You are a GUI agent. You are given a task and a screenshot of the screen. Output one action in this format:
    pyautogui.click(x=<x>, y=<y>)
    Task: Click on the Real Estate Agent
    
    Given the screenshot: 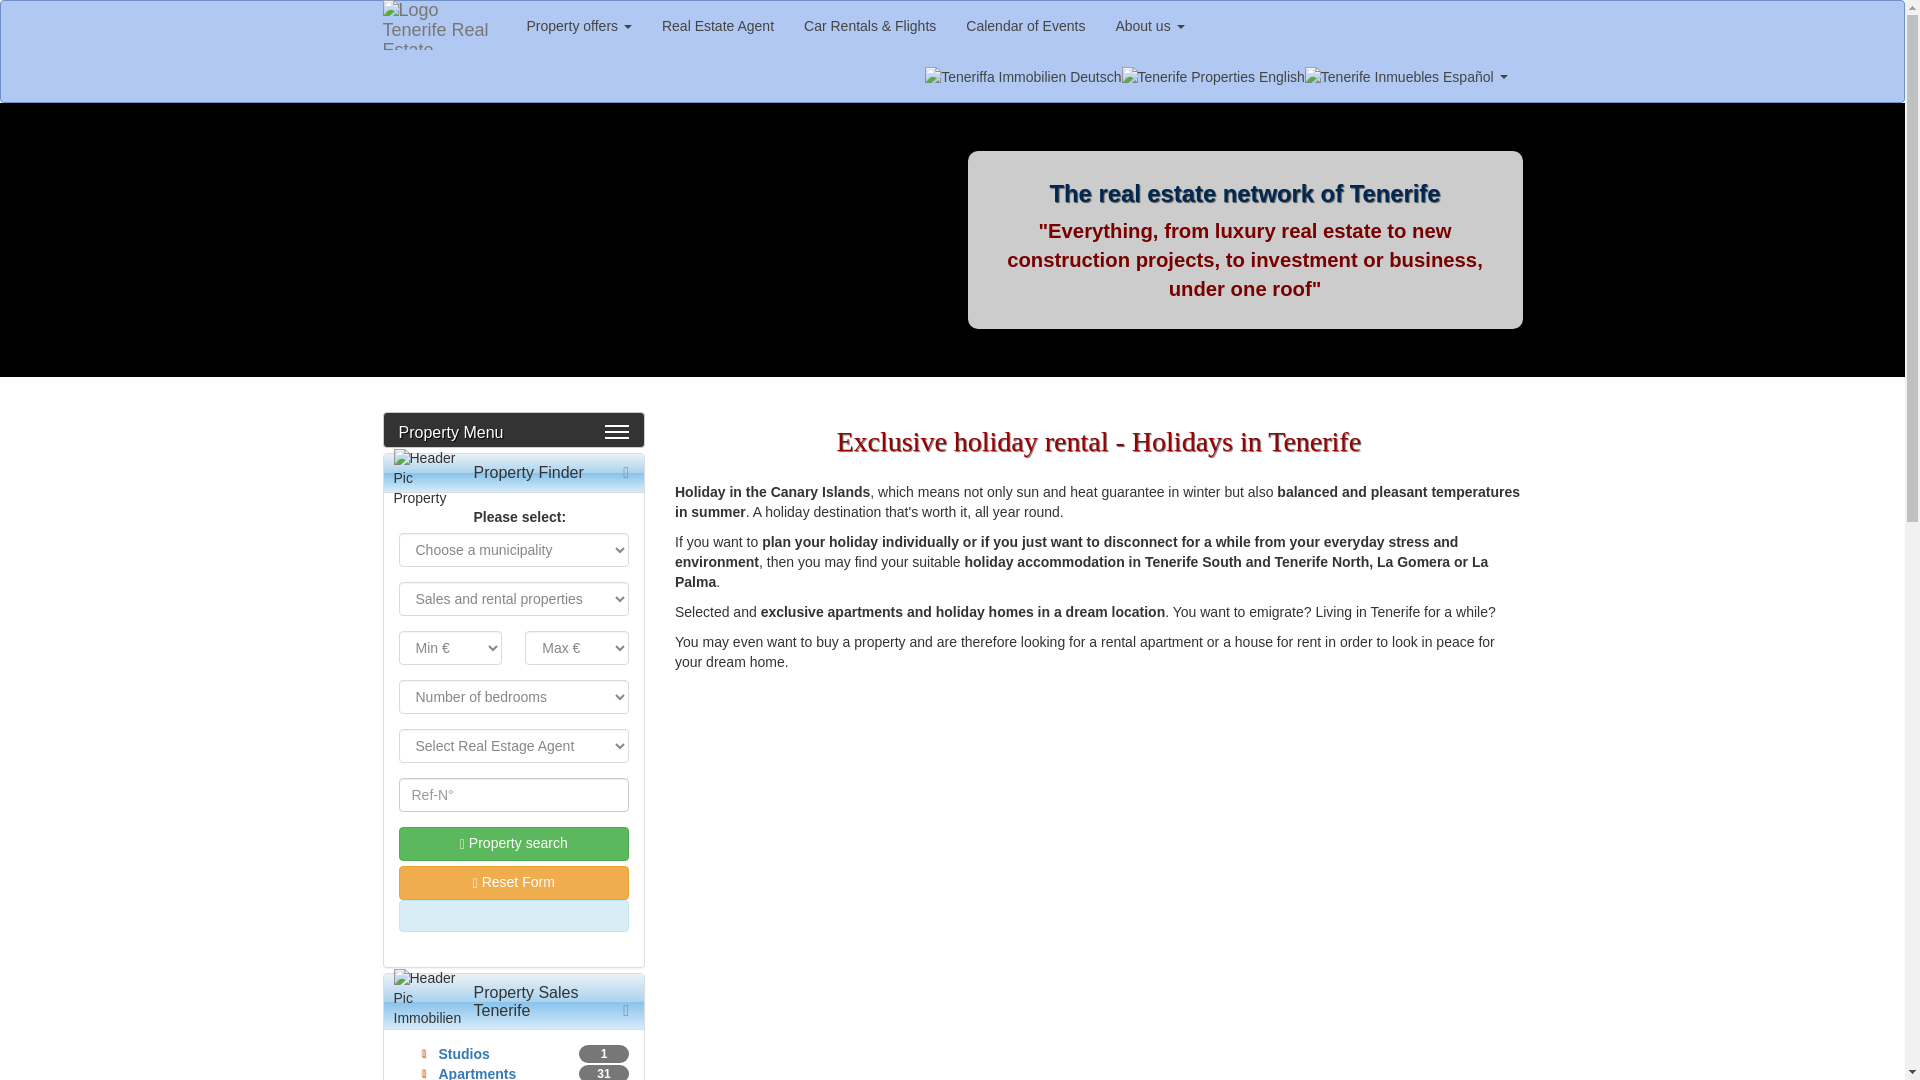 What is the action you would take?
    pyautogui.click(x=718, y=26)
    